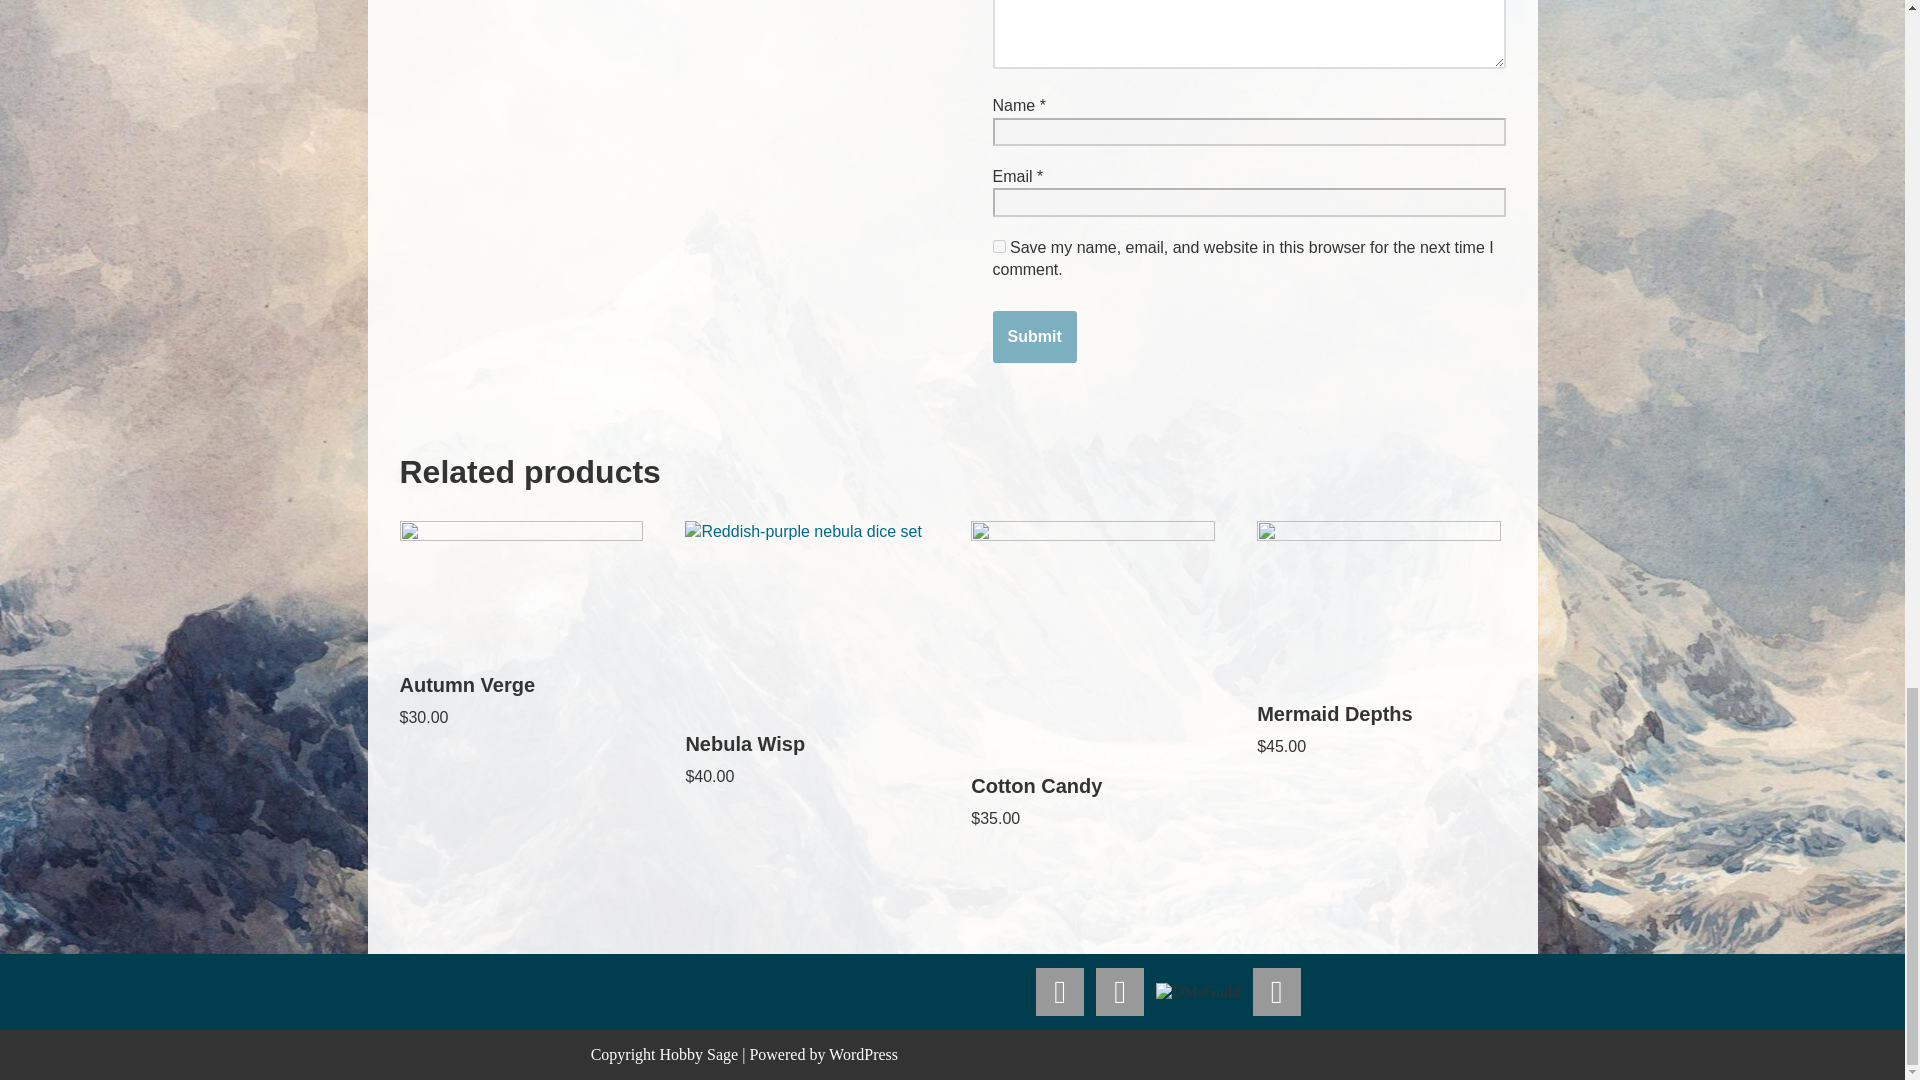  What do you see at coordinates (1034, 336) in the screenshot?
I see `Submit` at bounding box center [1034, 336].